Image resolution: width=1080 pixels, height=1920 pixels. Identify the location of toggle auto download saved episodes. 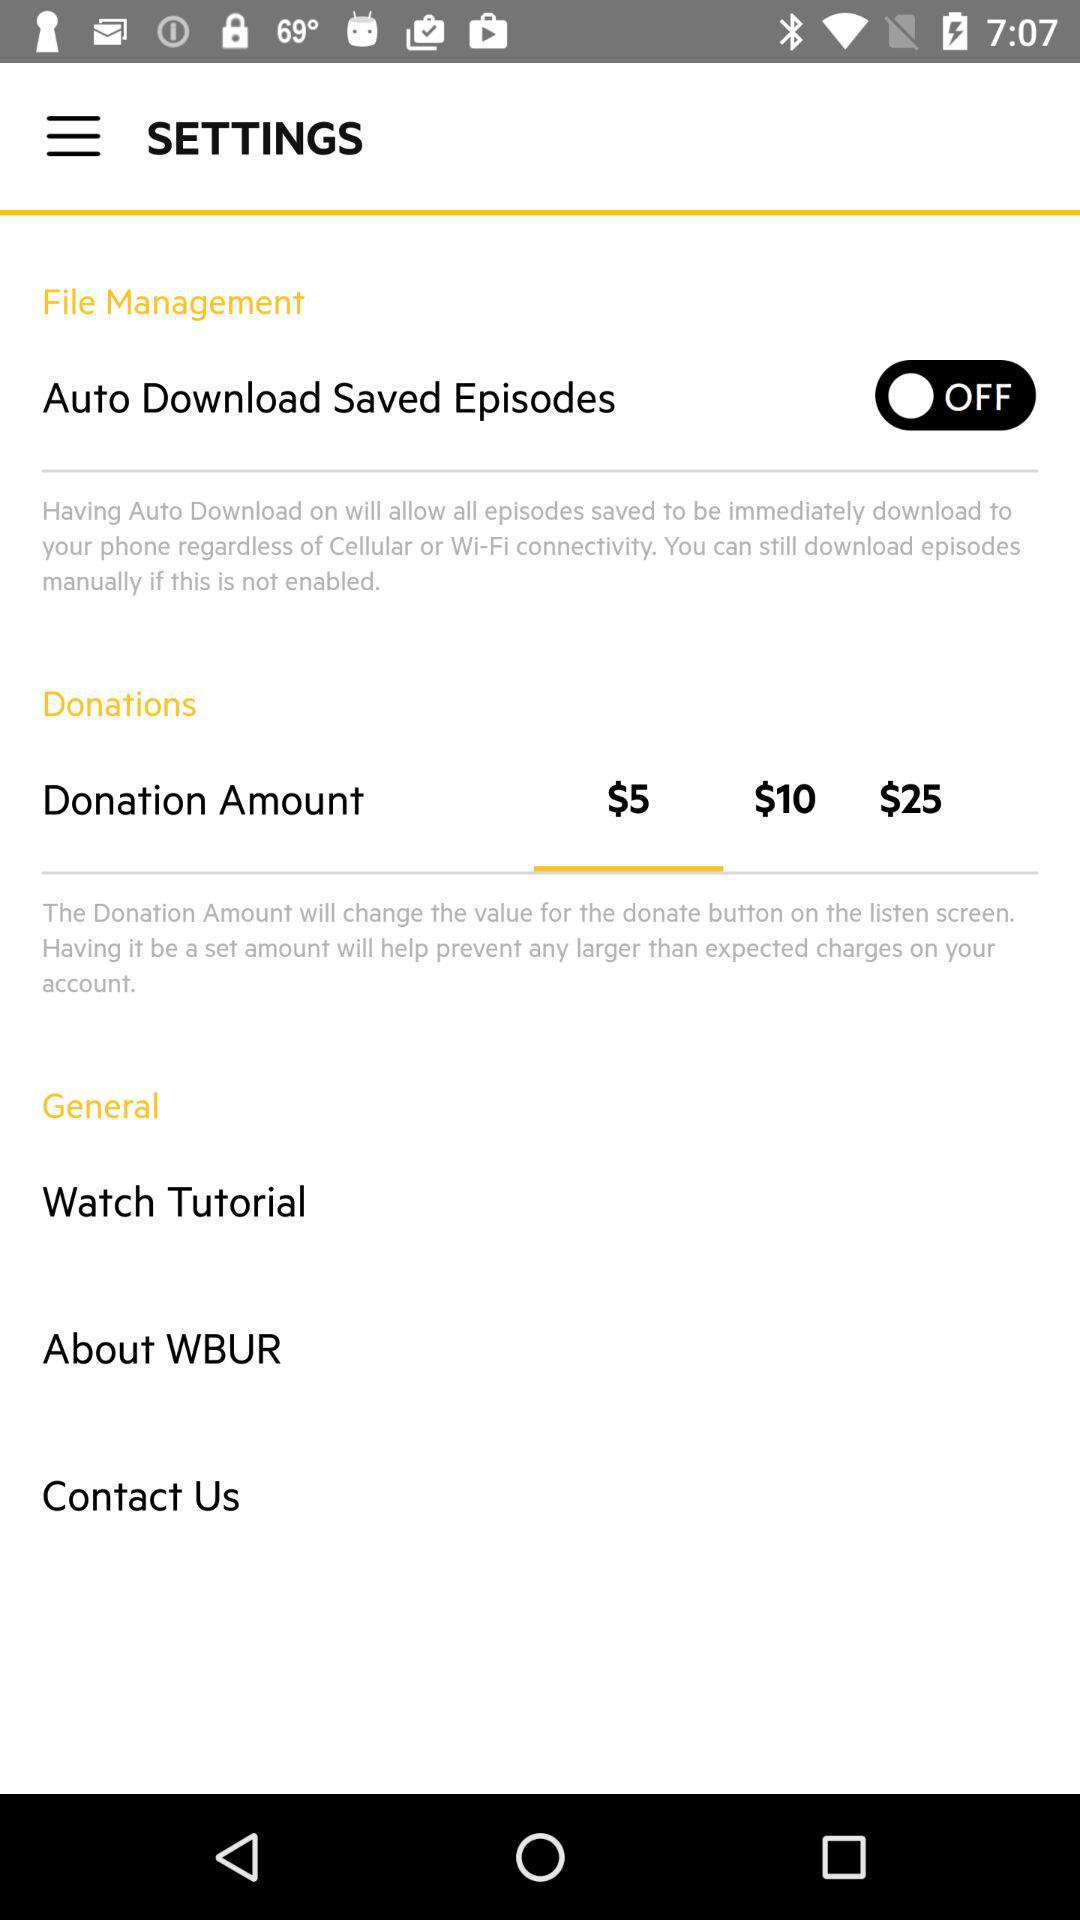
(956, 396).